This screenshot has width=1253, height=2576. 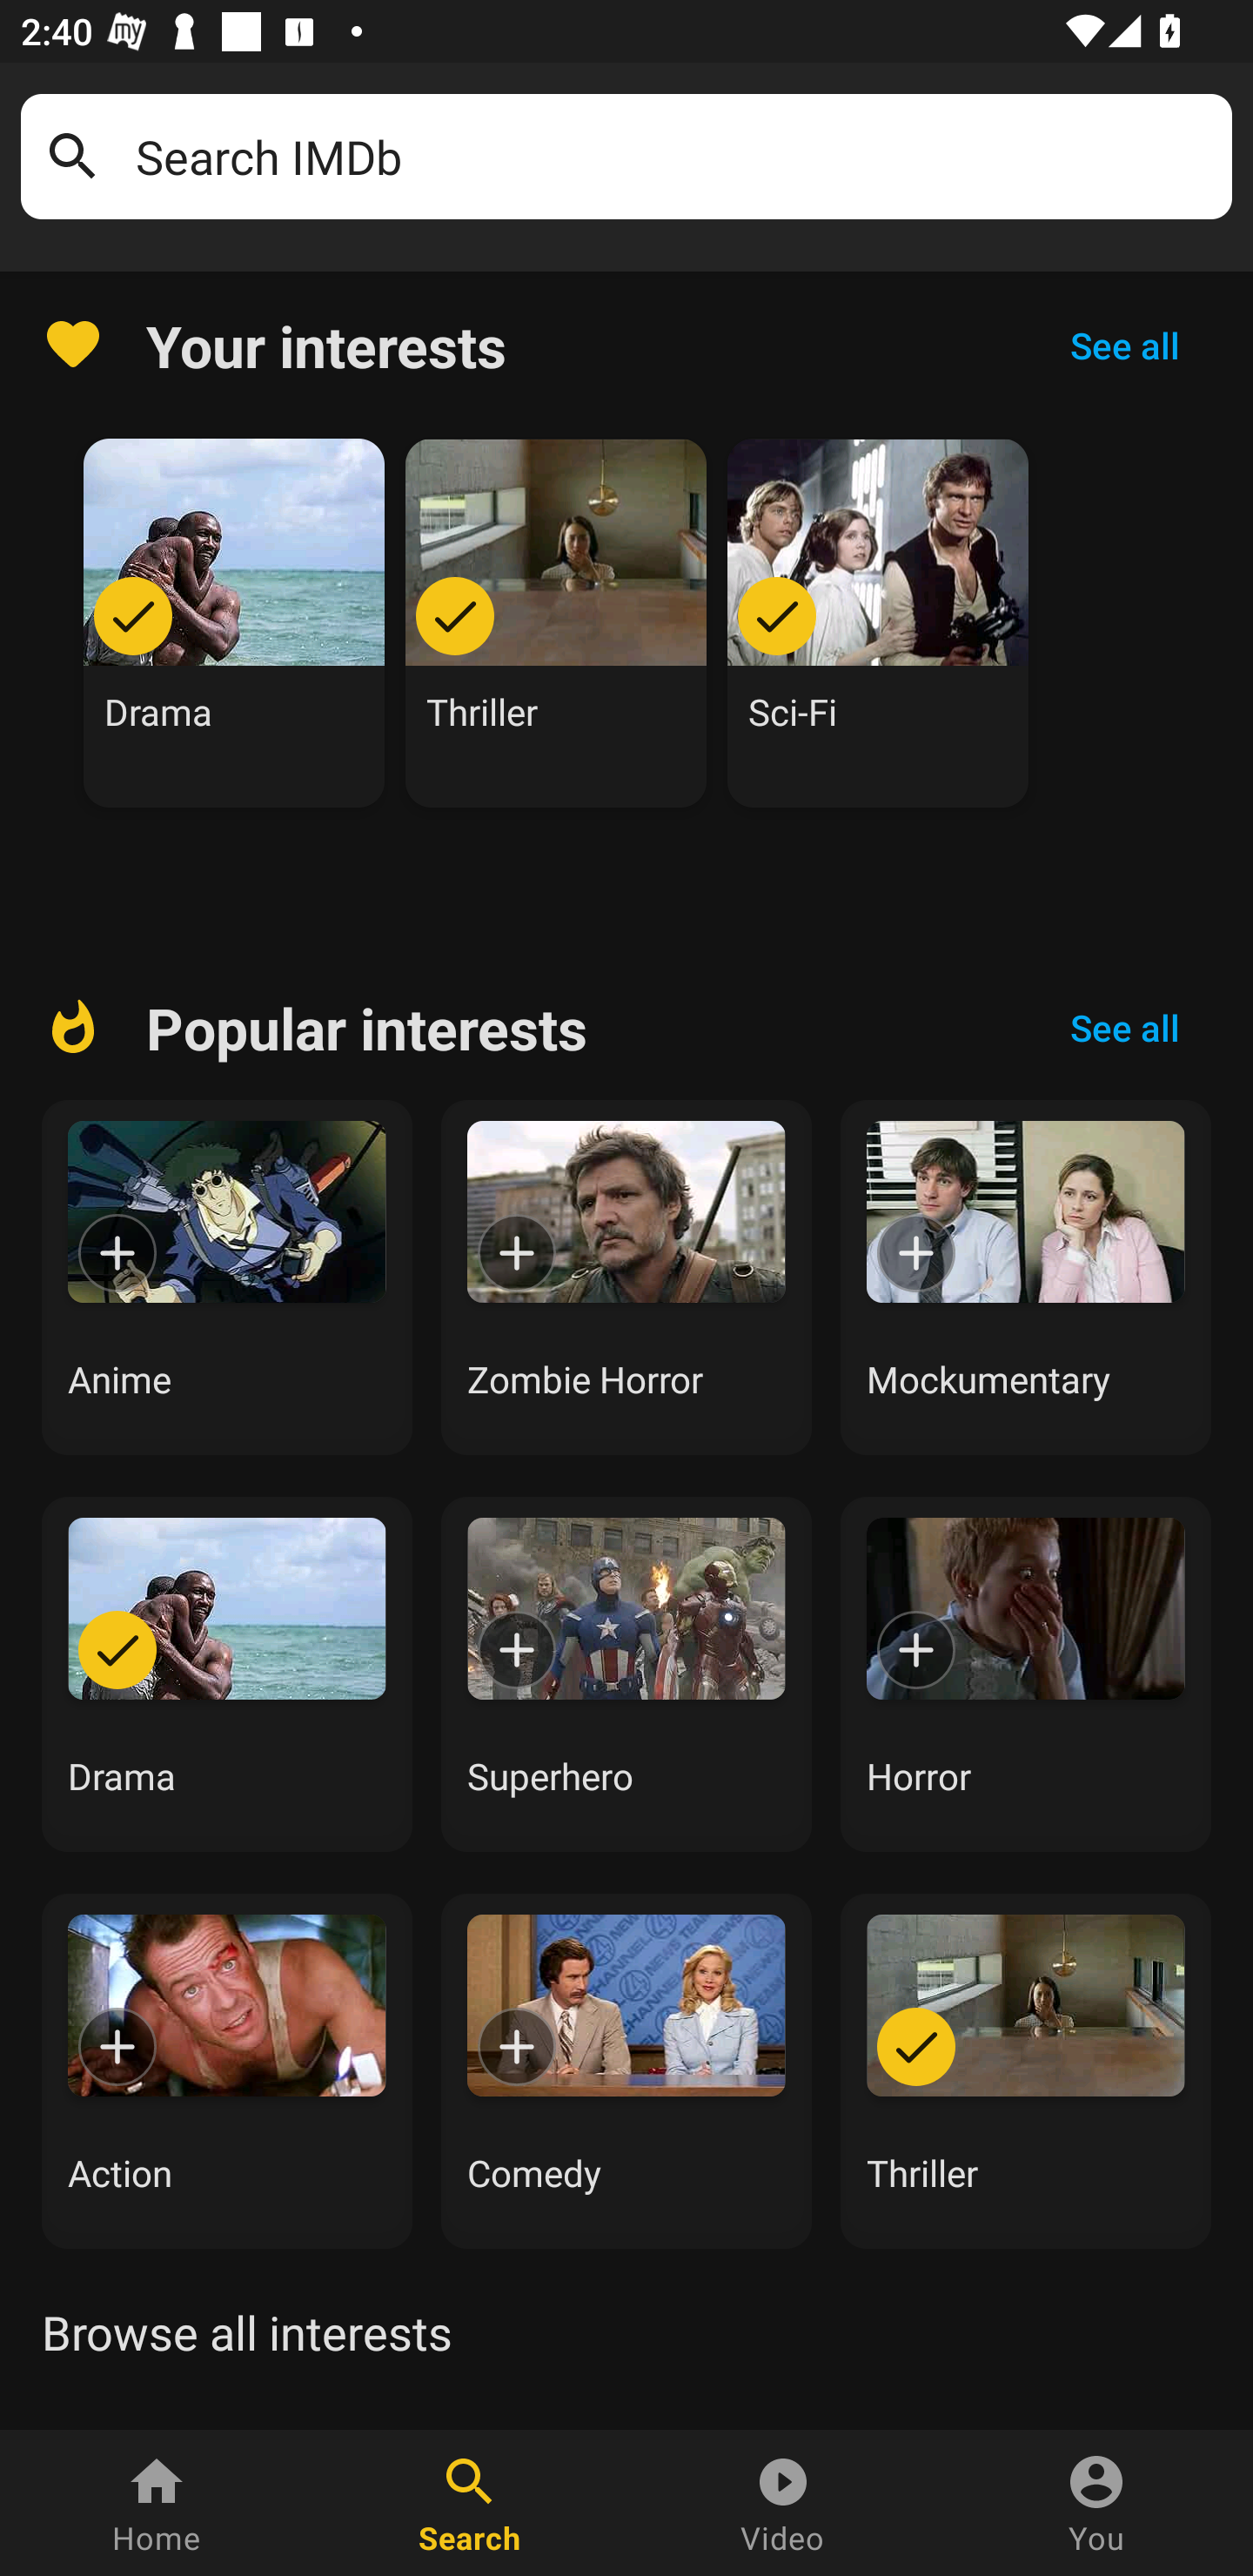 What do you see at coordinates (1124, 345) in the screenshot?
I see `See all` at bounding box center [1124, 345].